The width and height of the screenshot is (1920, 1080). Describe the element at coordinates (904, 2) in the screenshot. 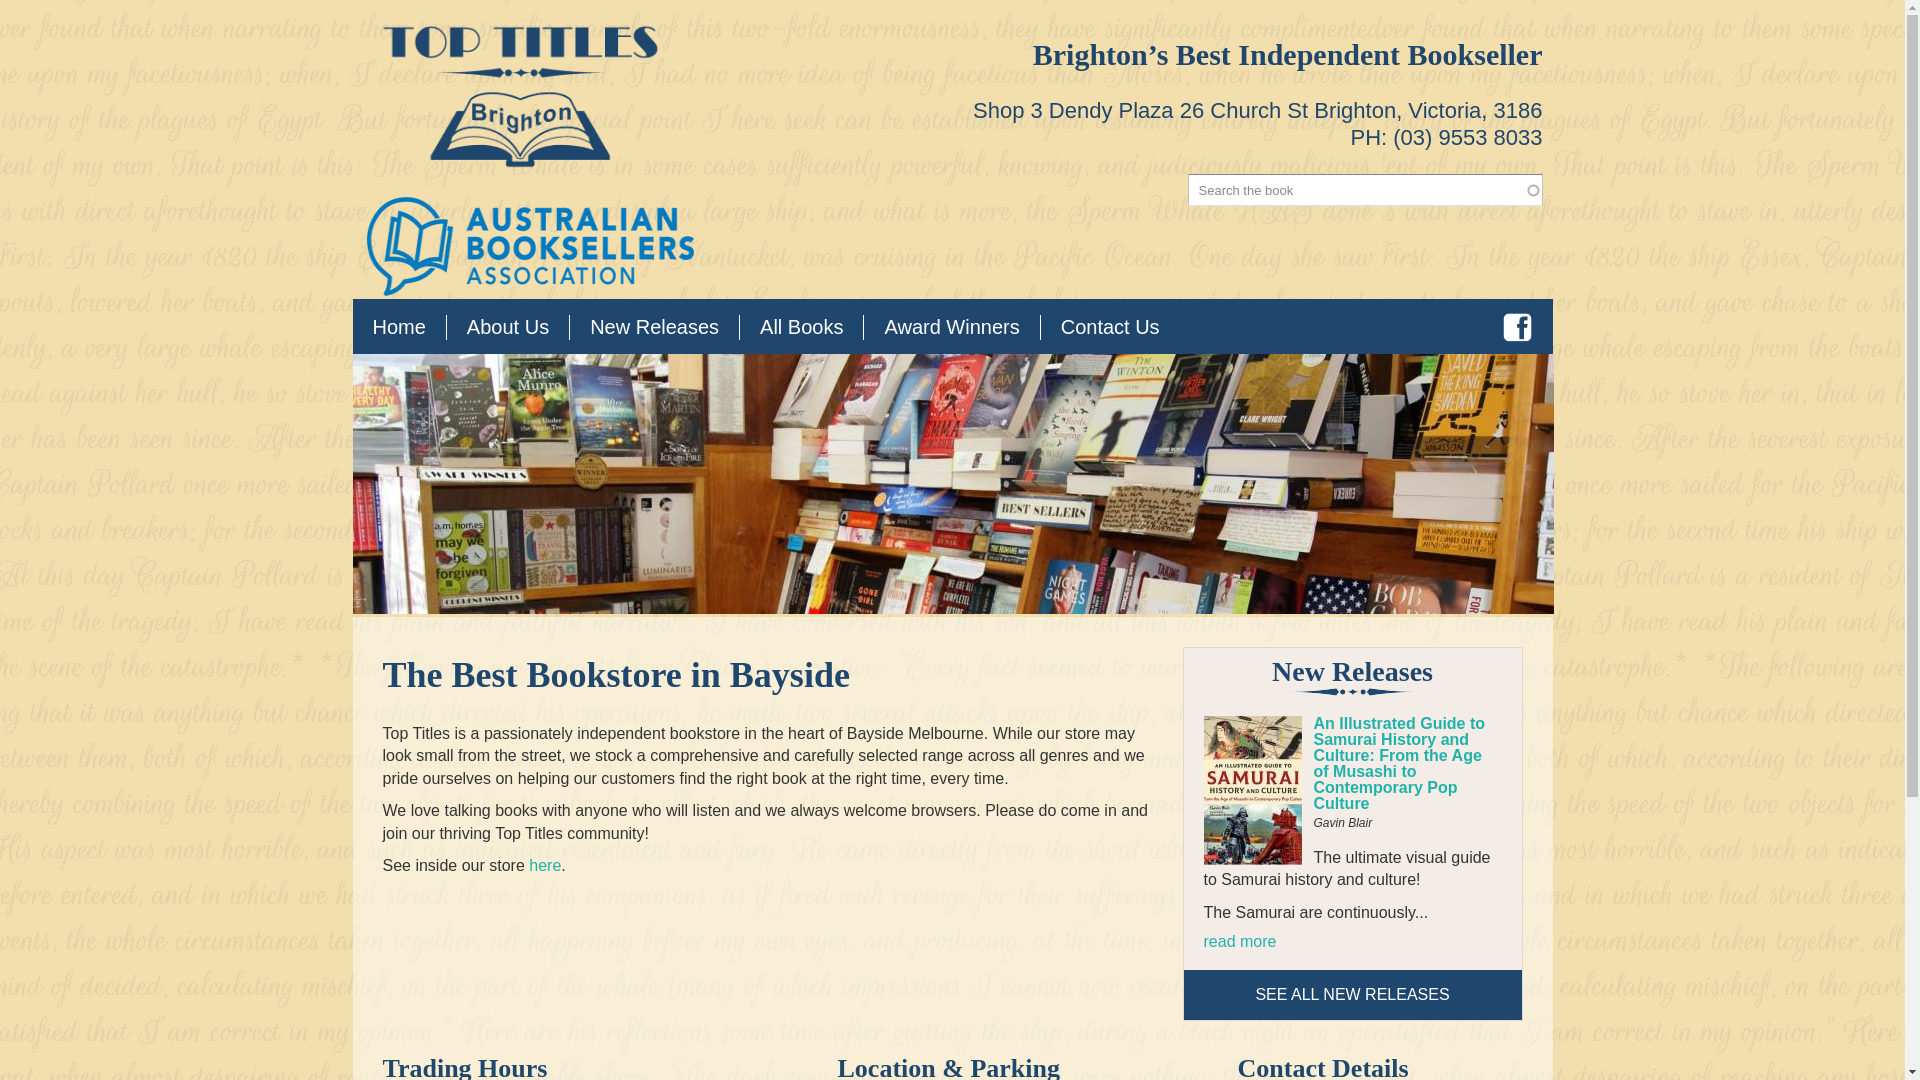

I see `Skip to main content` at that location.